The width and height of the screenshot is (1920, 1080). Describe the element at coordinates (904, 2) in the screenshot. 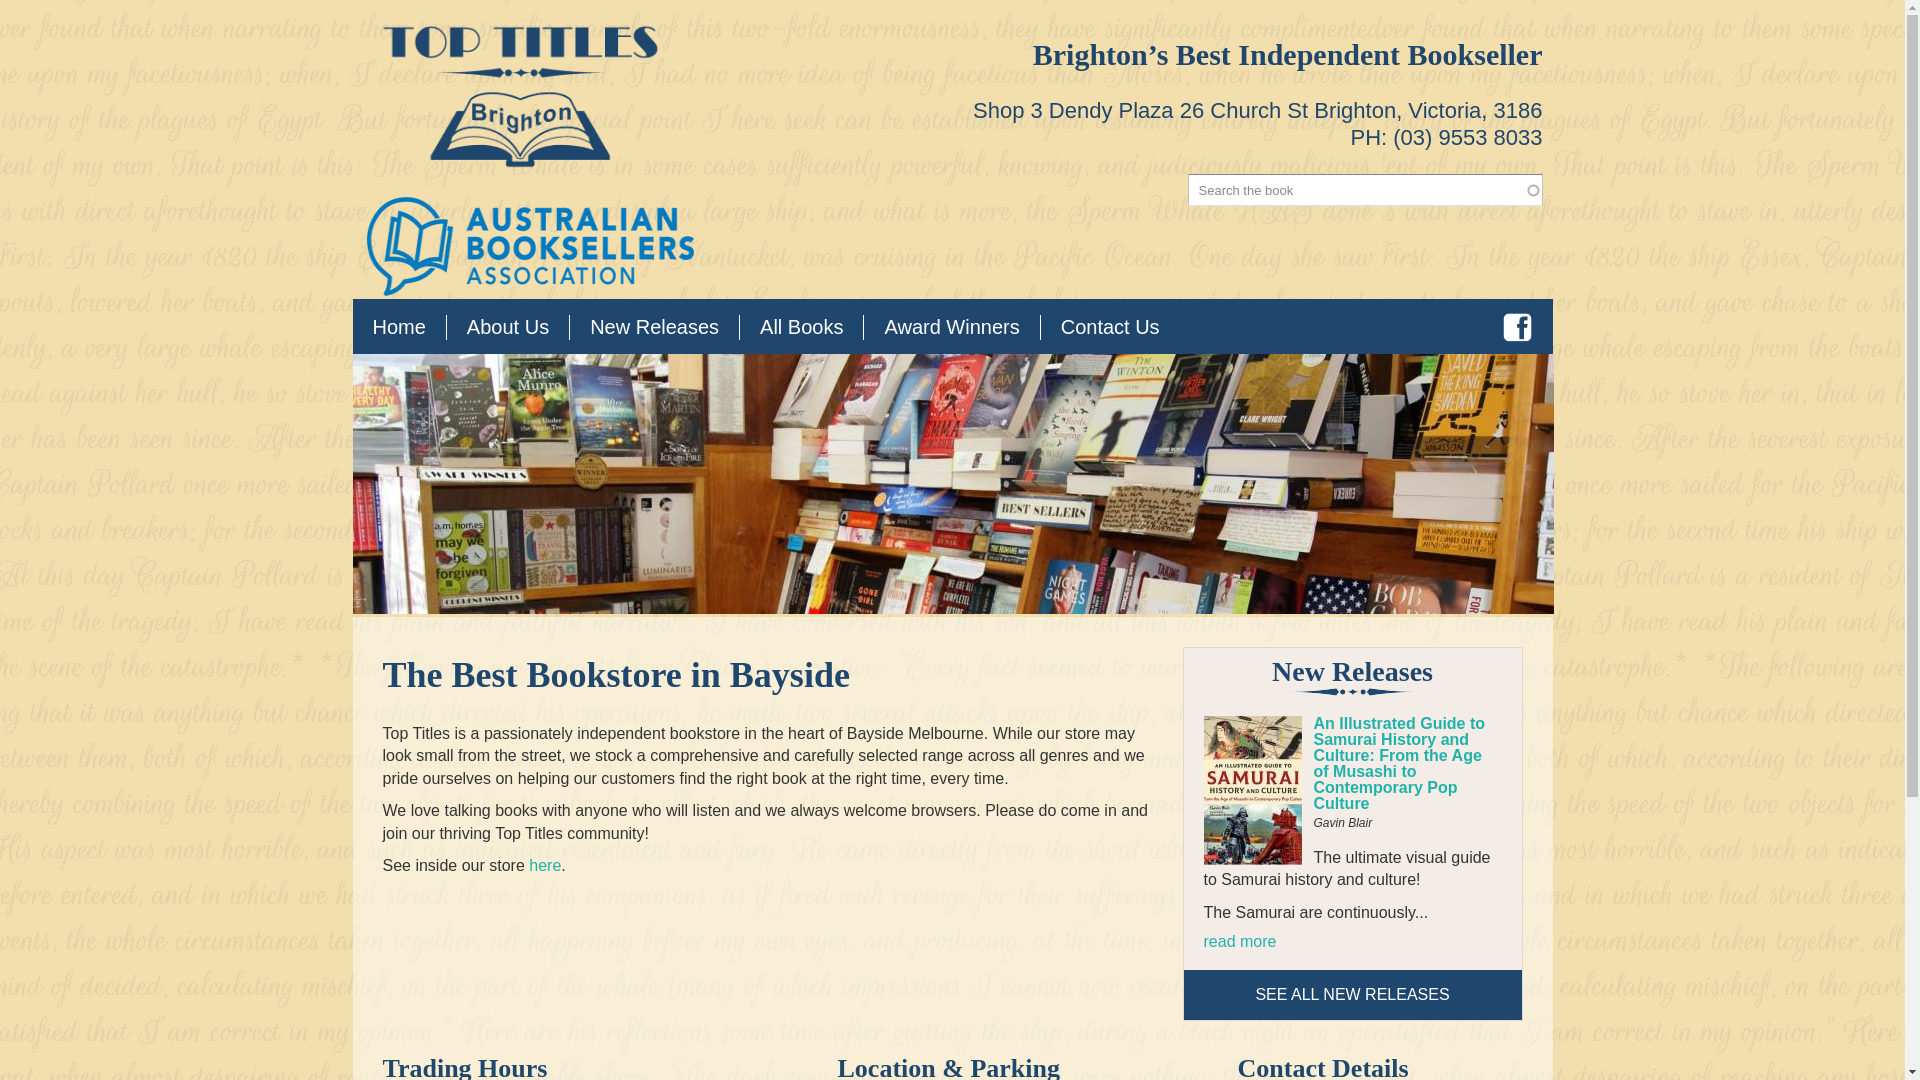

I see `Skip to main content` at that location.